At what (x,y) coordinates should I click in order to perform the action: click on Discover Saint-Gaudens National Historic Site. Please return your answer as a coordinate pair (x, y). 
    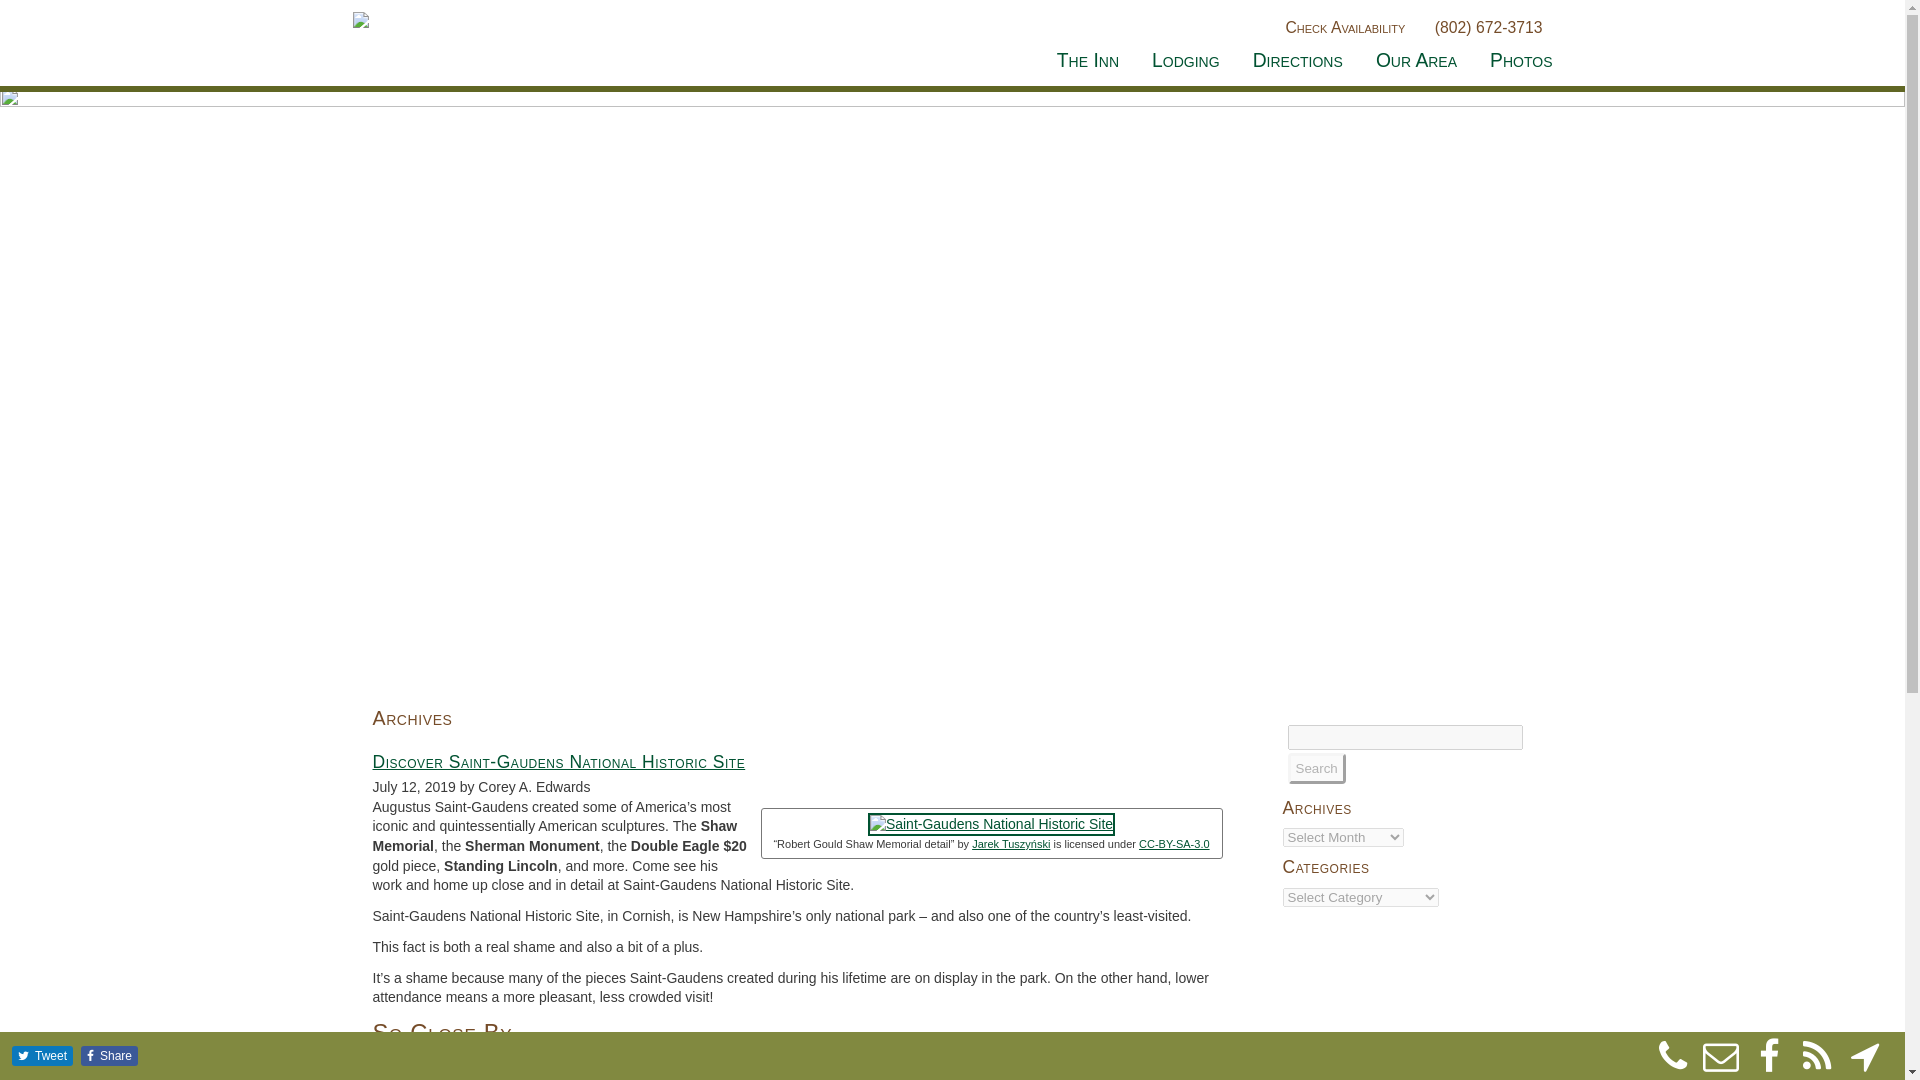
    Looking at the image, I should click on (558, 762).